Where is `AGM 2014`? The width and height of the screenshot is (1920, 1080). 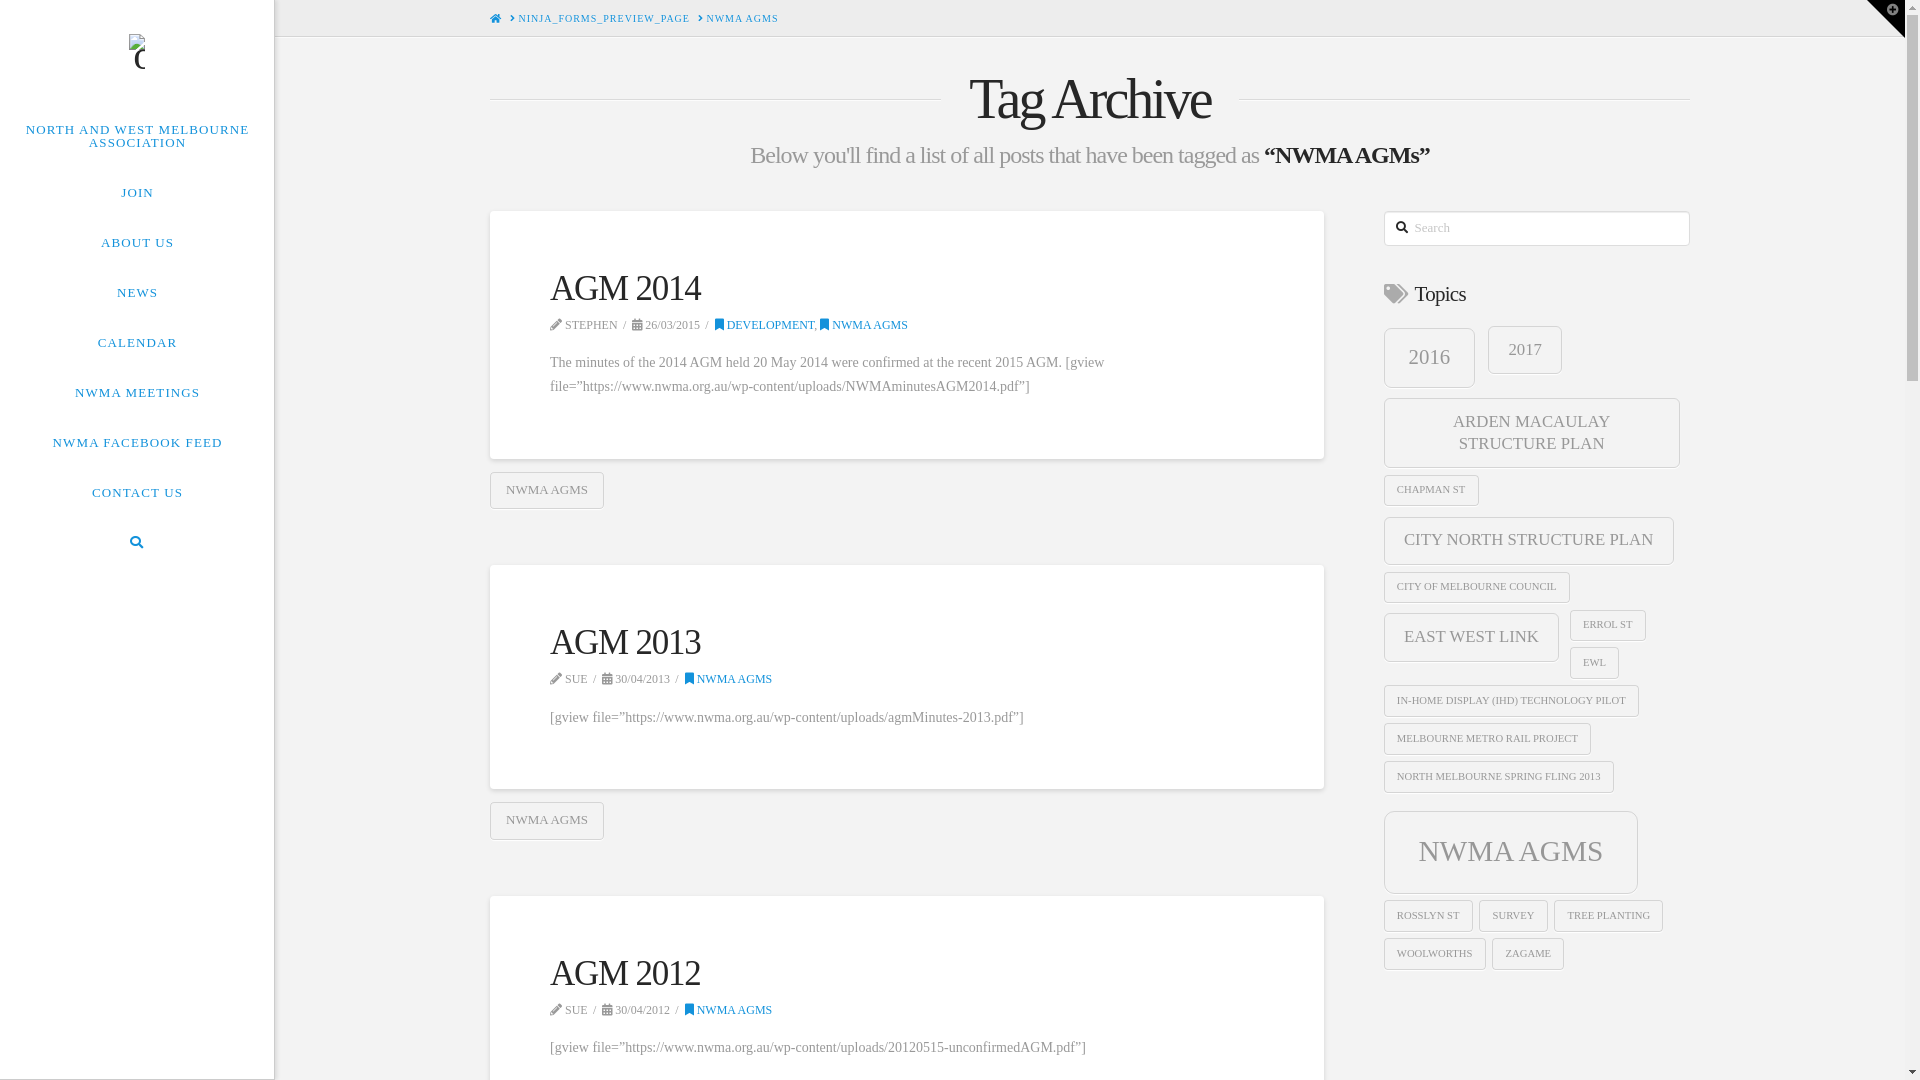 AGM 2014 is located at coordinates (626, 288).